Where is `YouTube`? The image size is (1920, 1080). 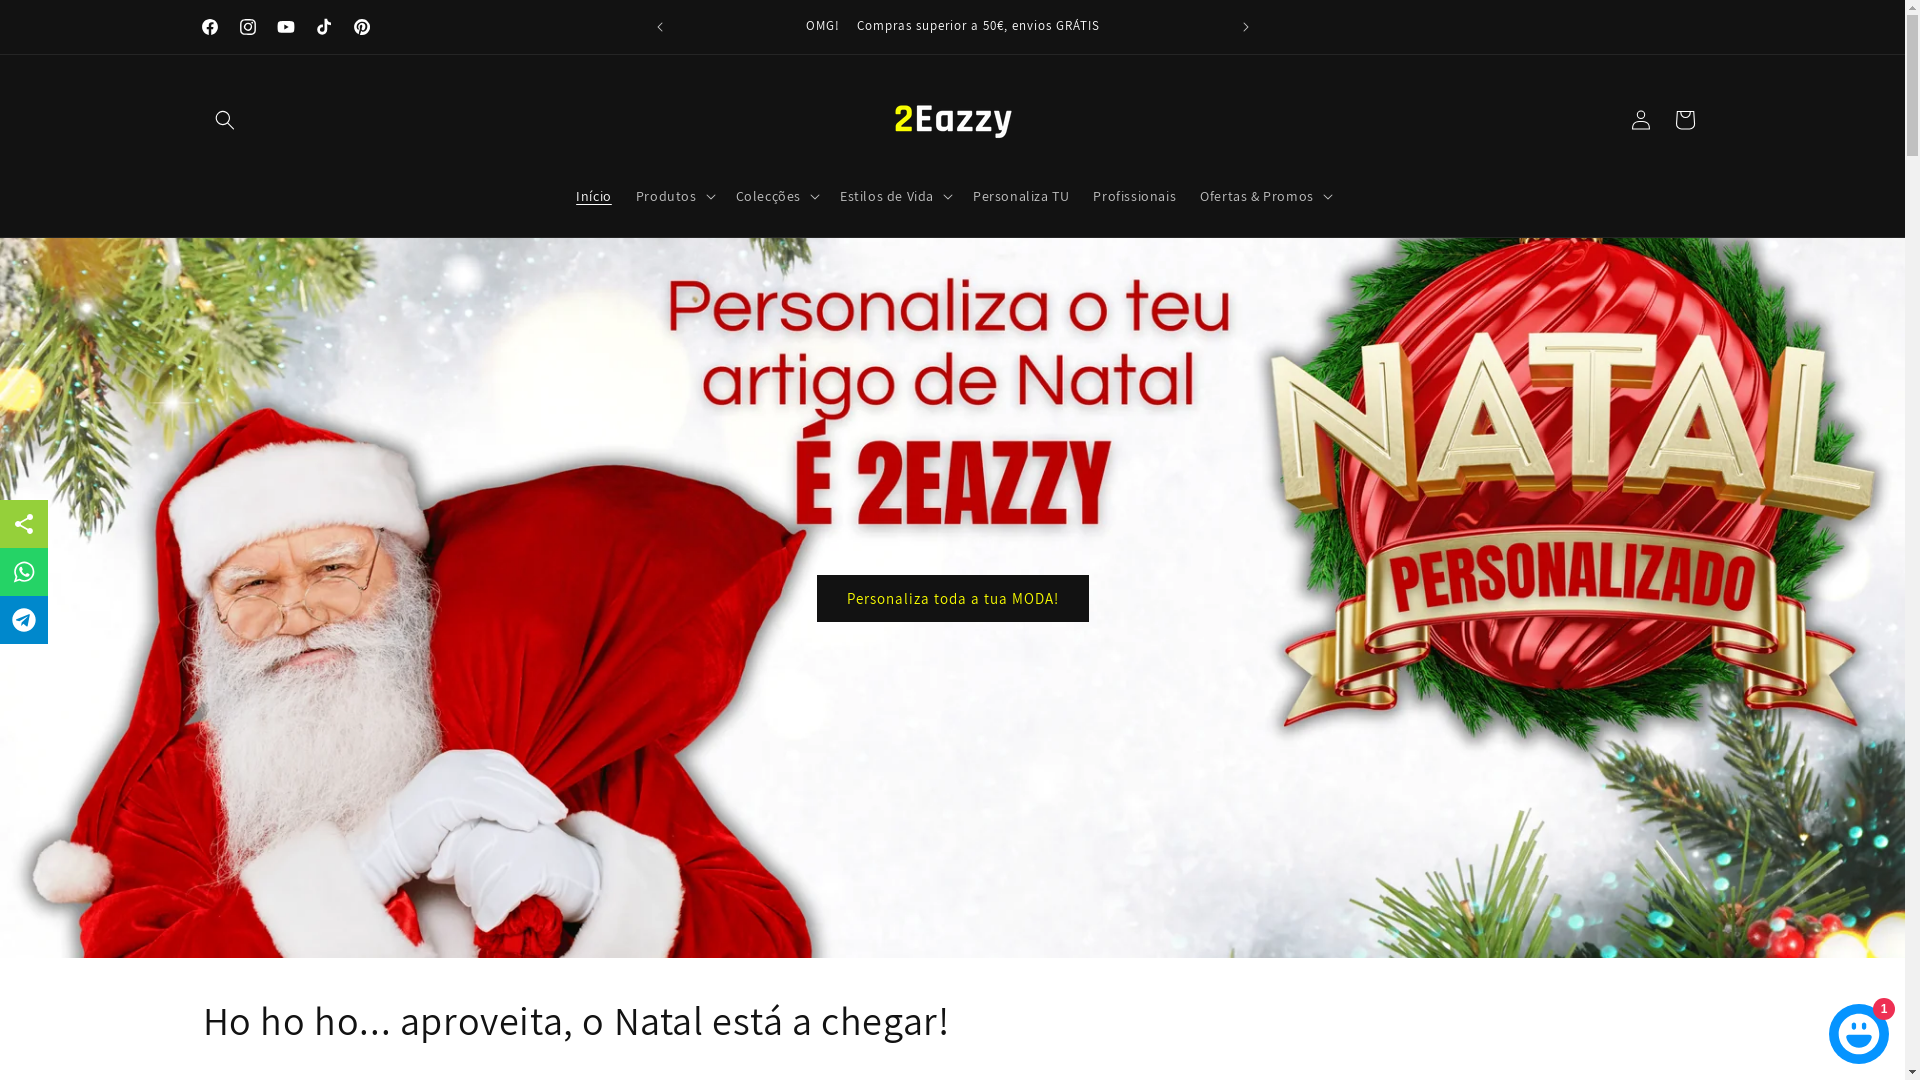 YouTube is located at coordinates (285, 27).